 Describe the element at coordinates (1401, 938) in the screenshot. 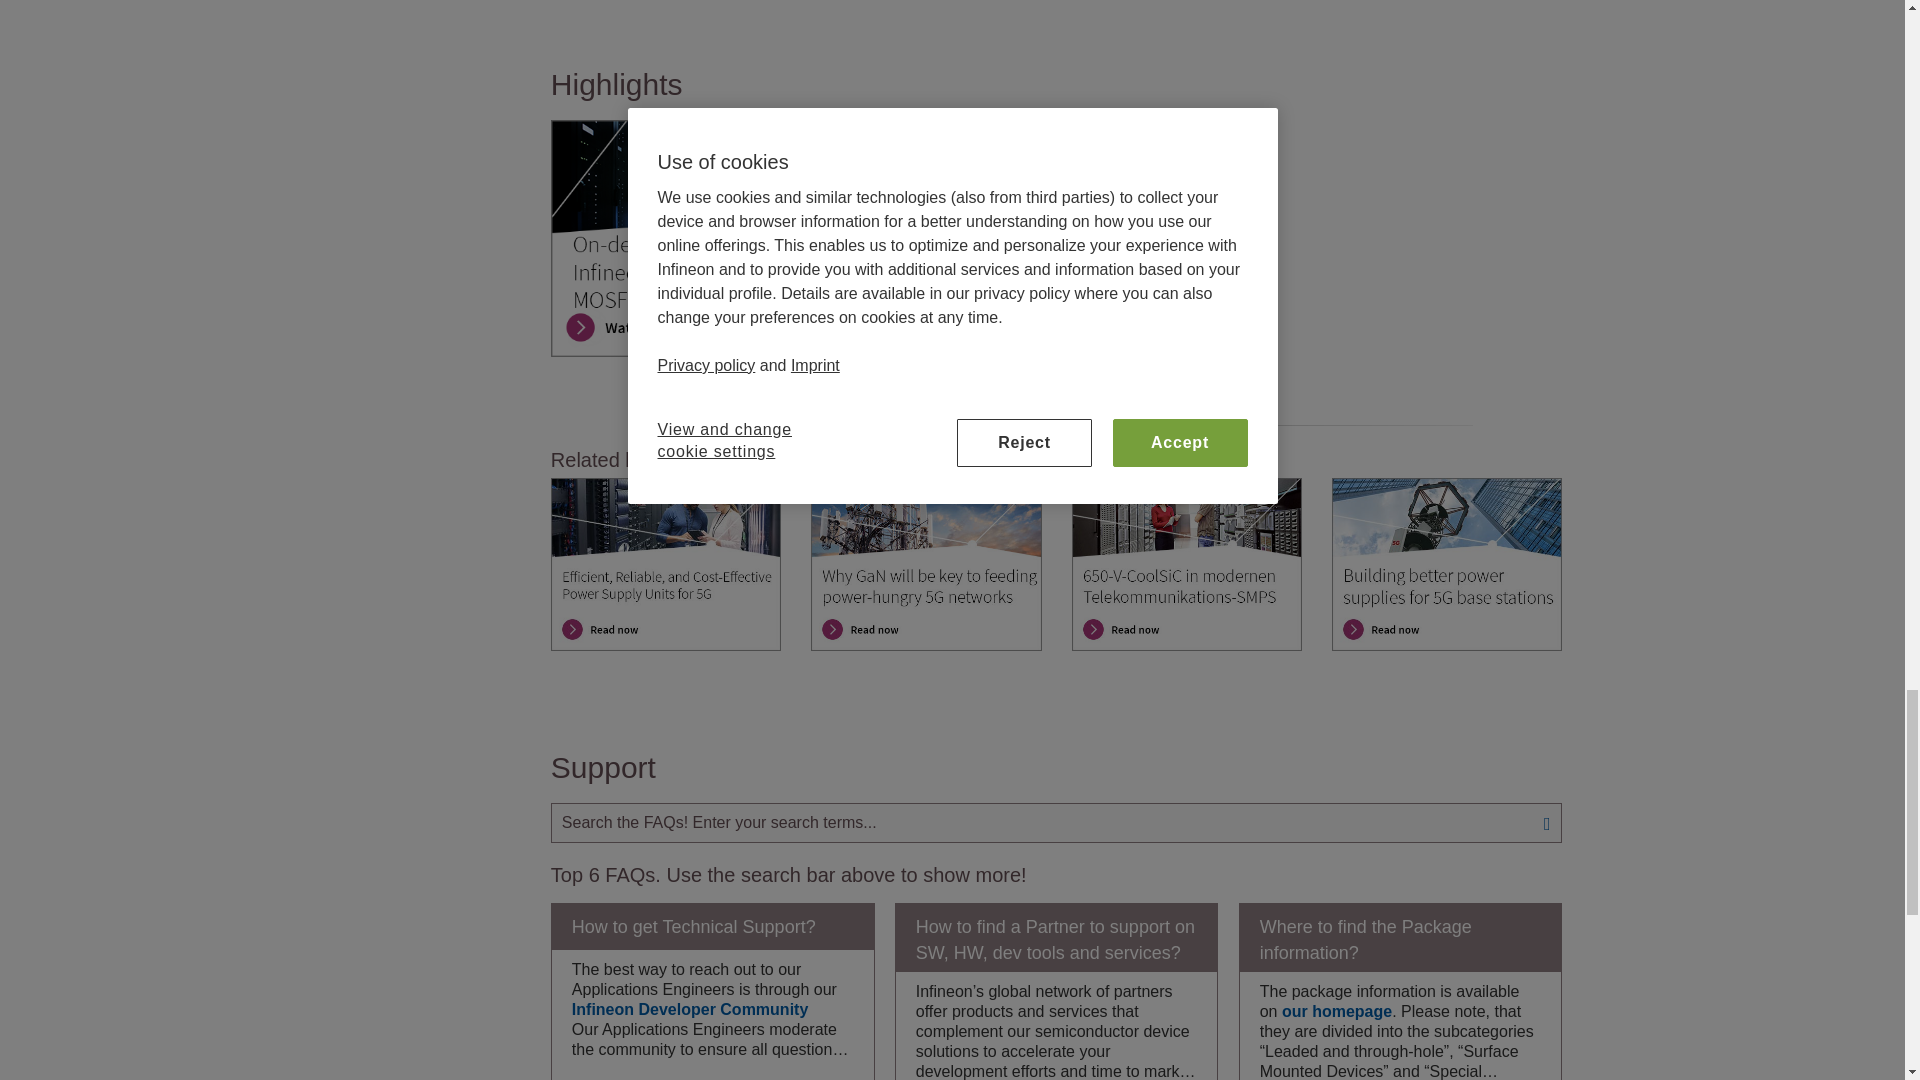

I see `Where to find the Package information?` at that location.